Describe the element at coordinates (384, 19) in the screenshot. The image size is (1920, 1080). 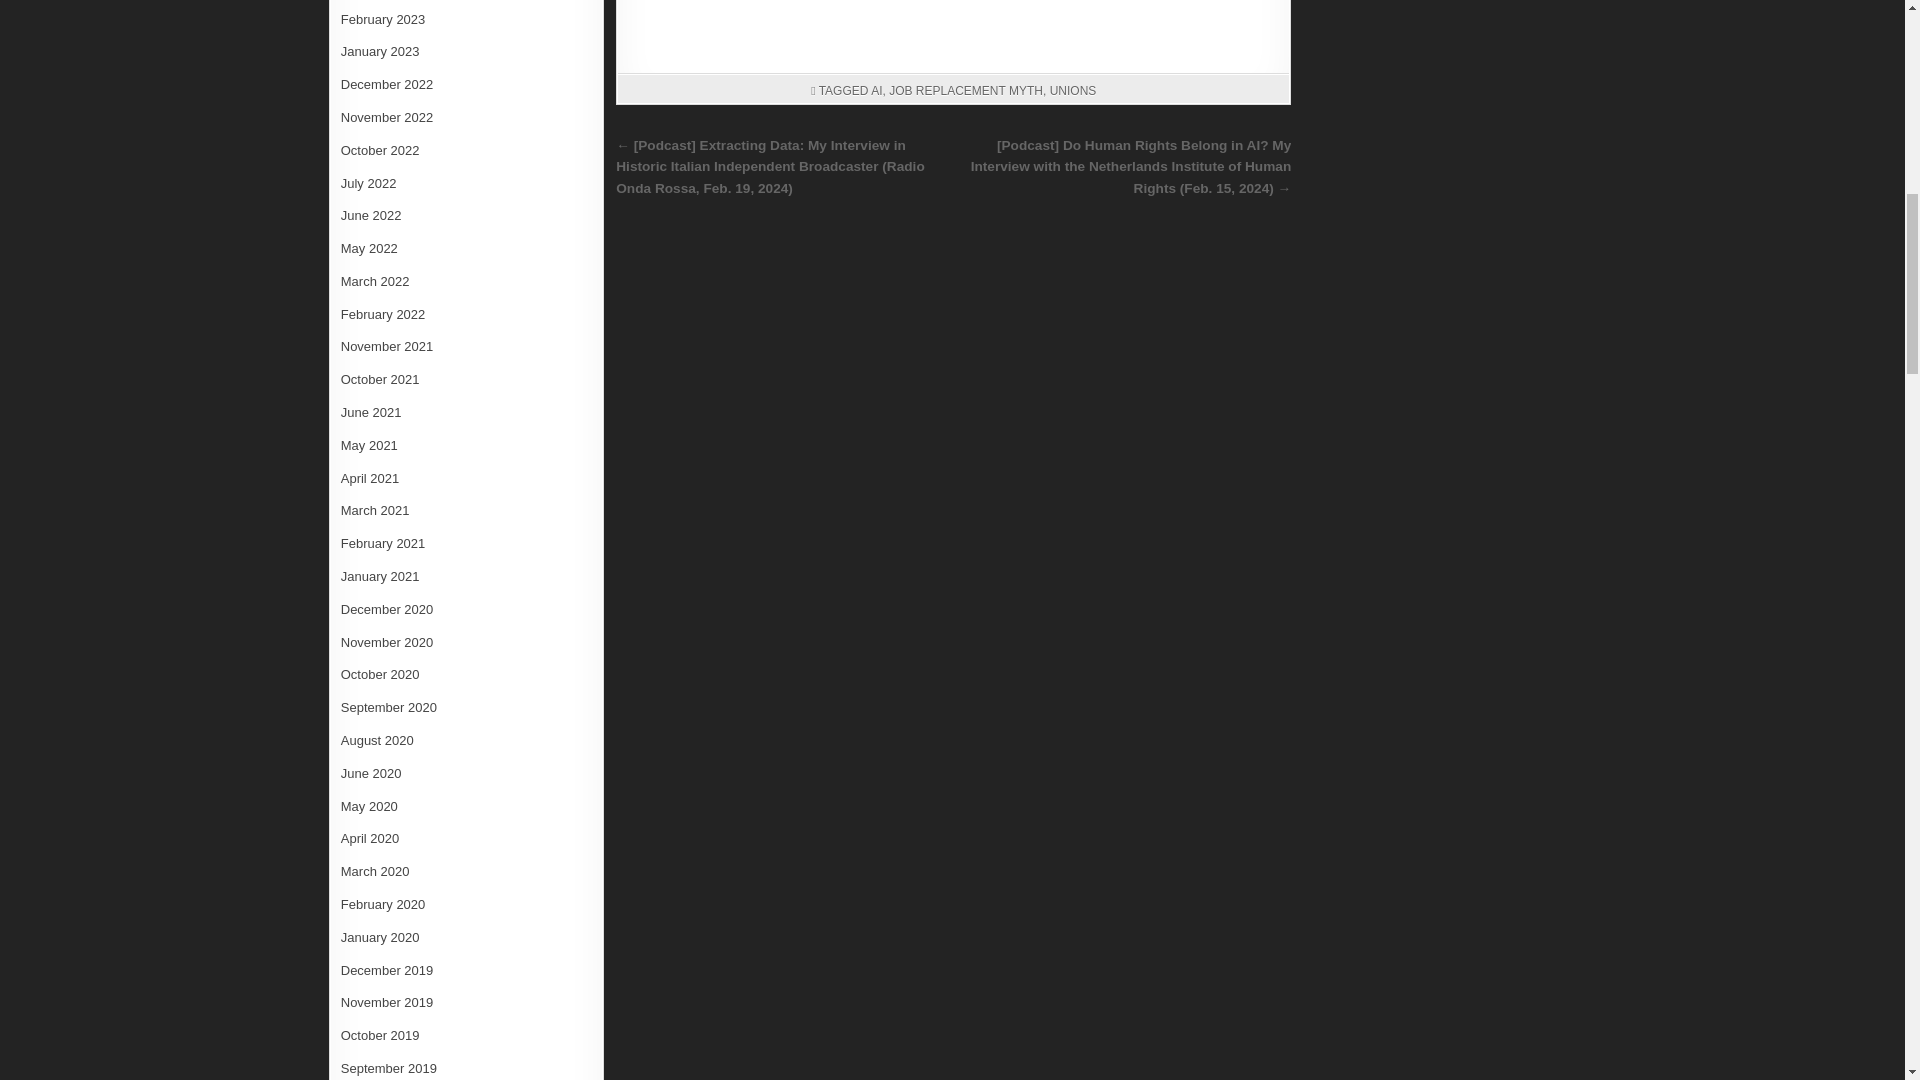
I see `February 2023` at that location.